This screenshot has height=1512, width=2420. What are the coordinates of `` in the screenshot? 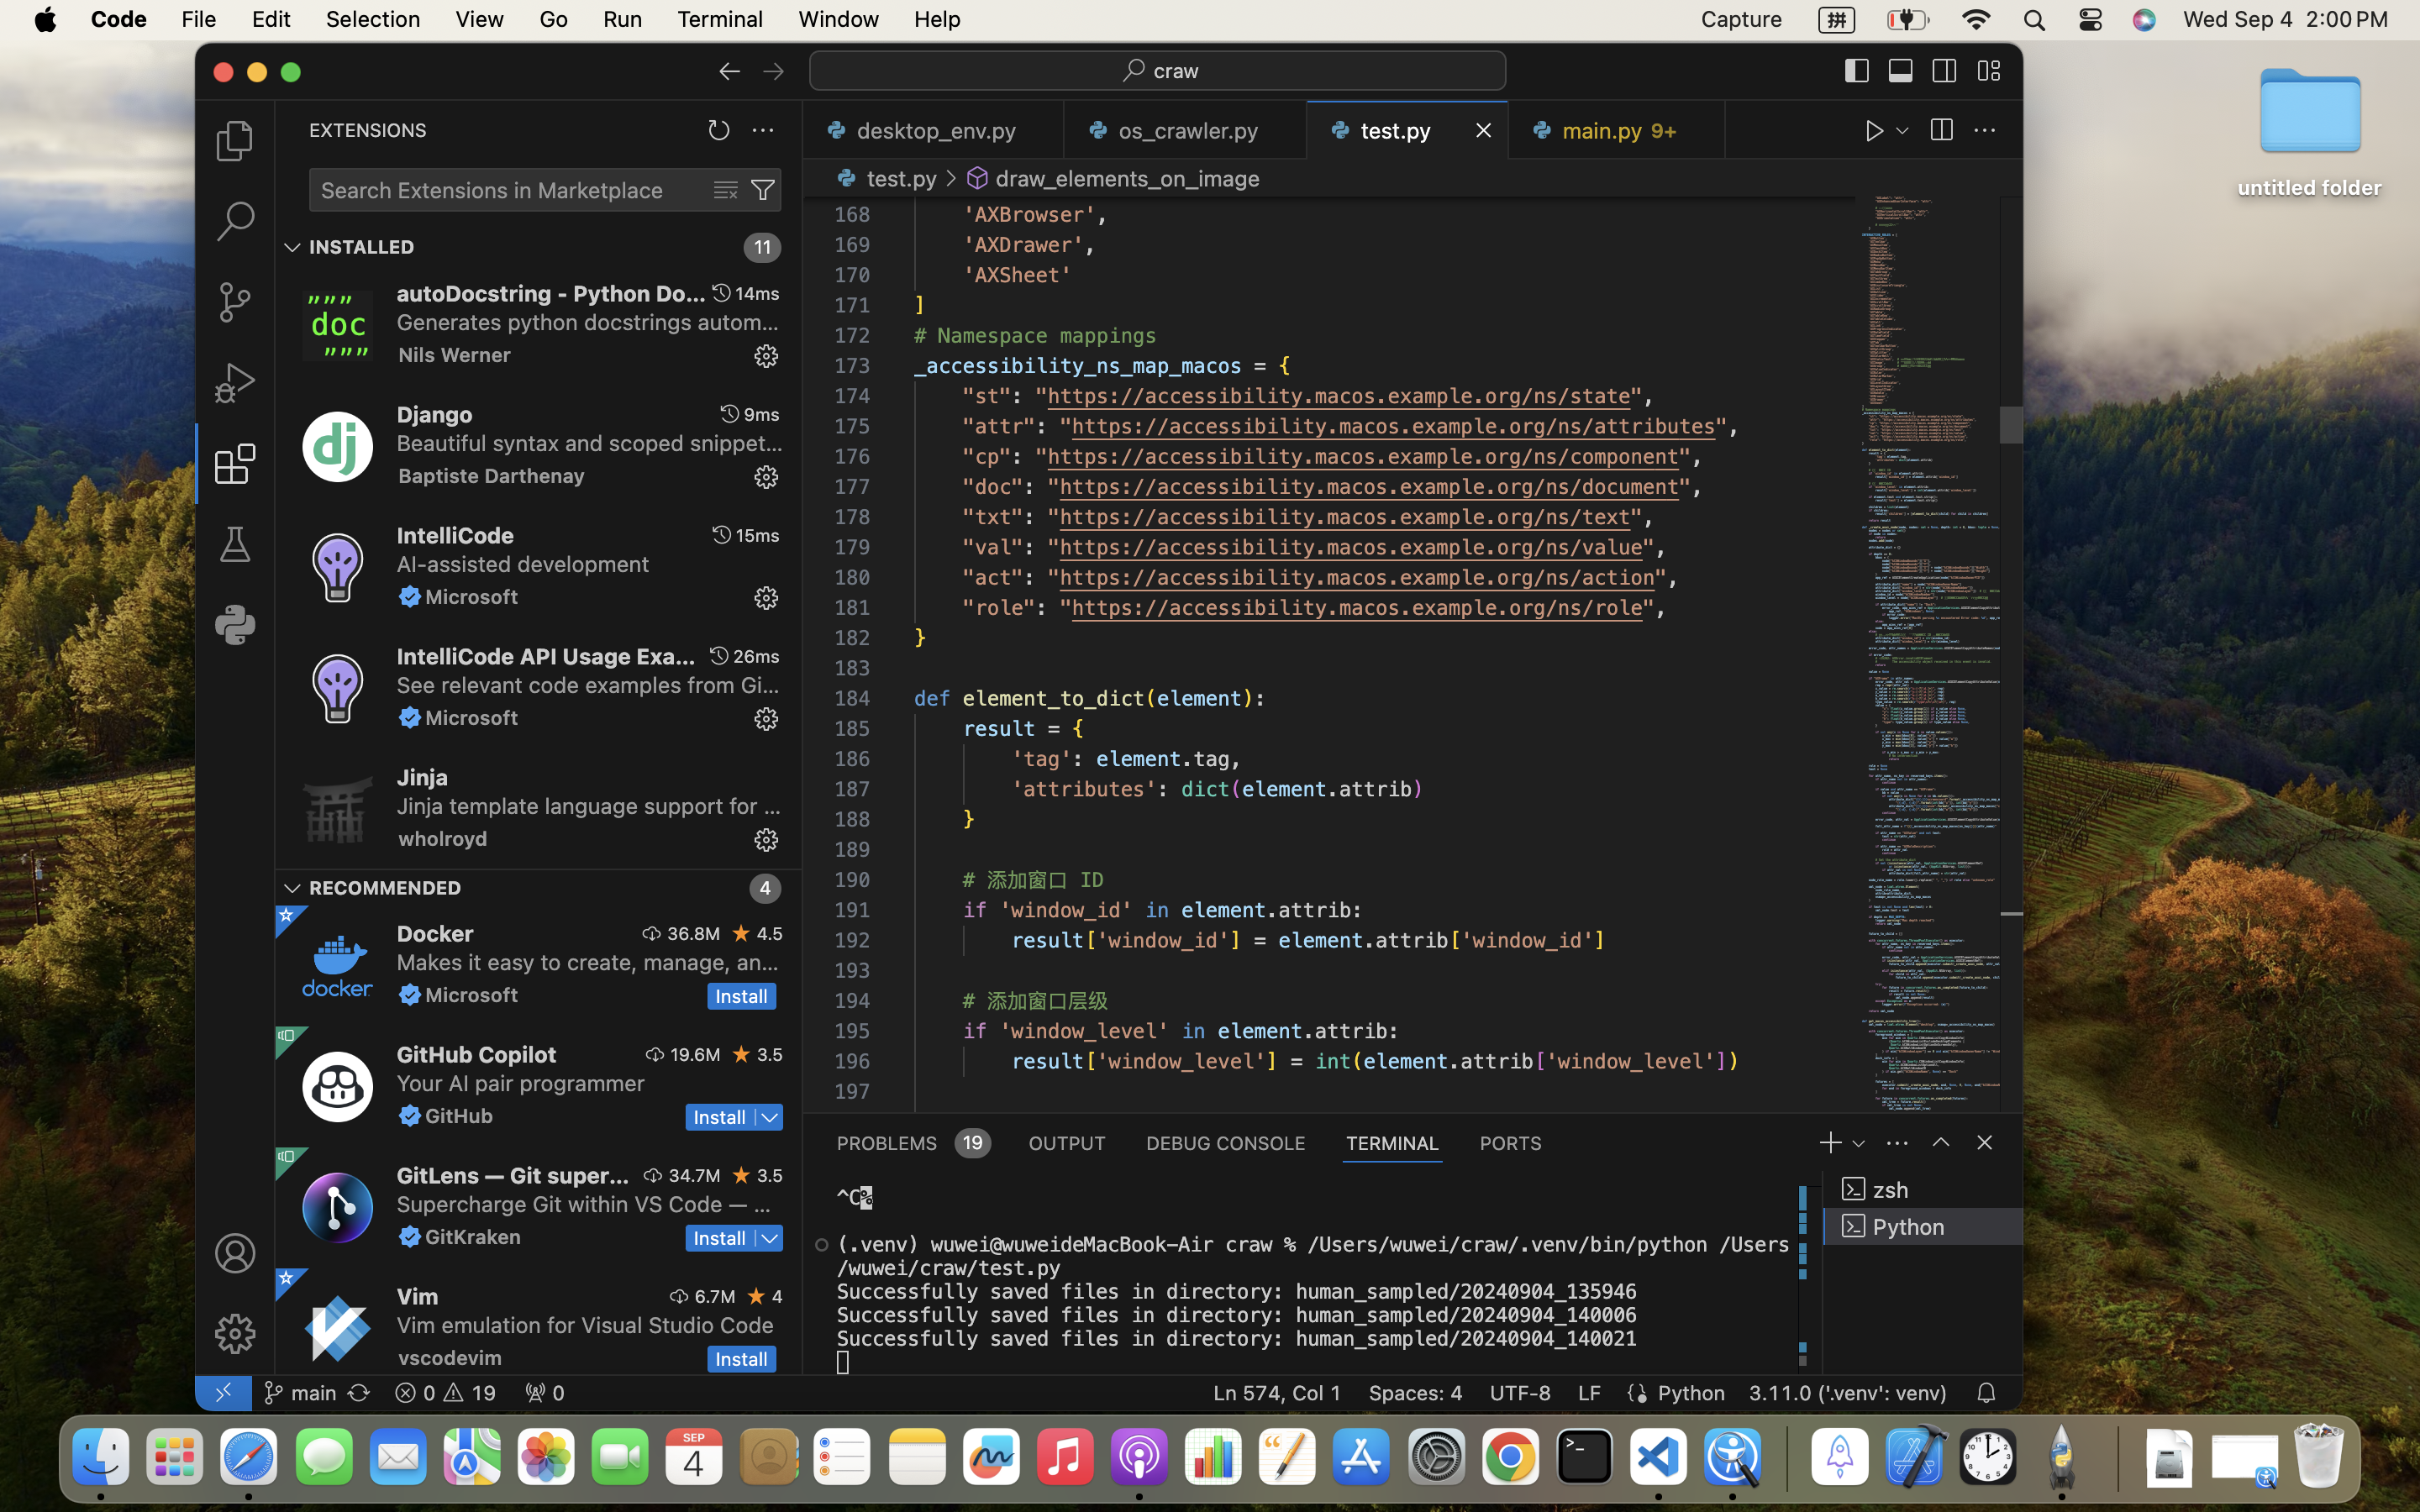 It's located at (1901, 71).